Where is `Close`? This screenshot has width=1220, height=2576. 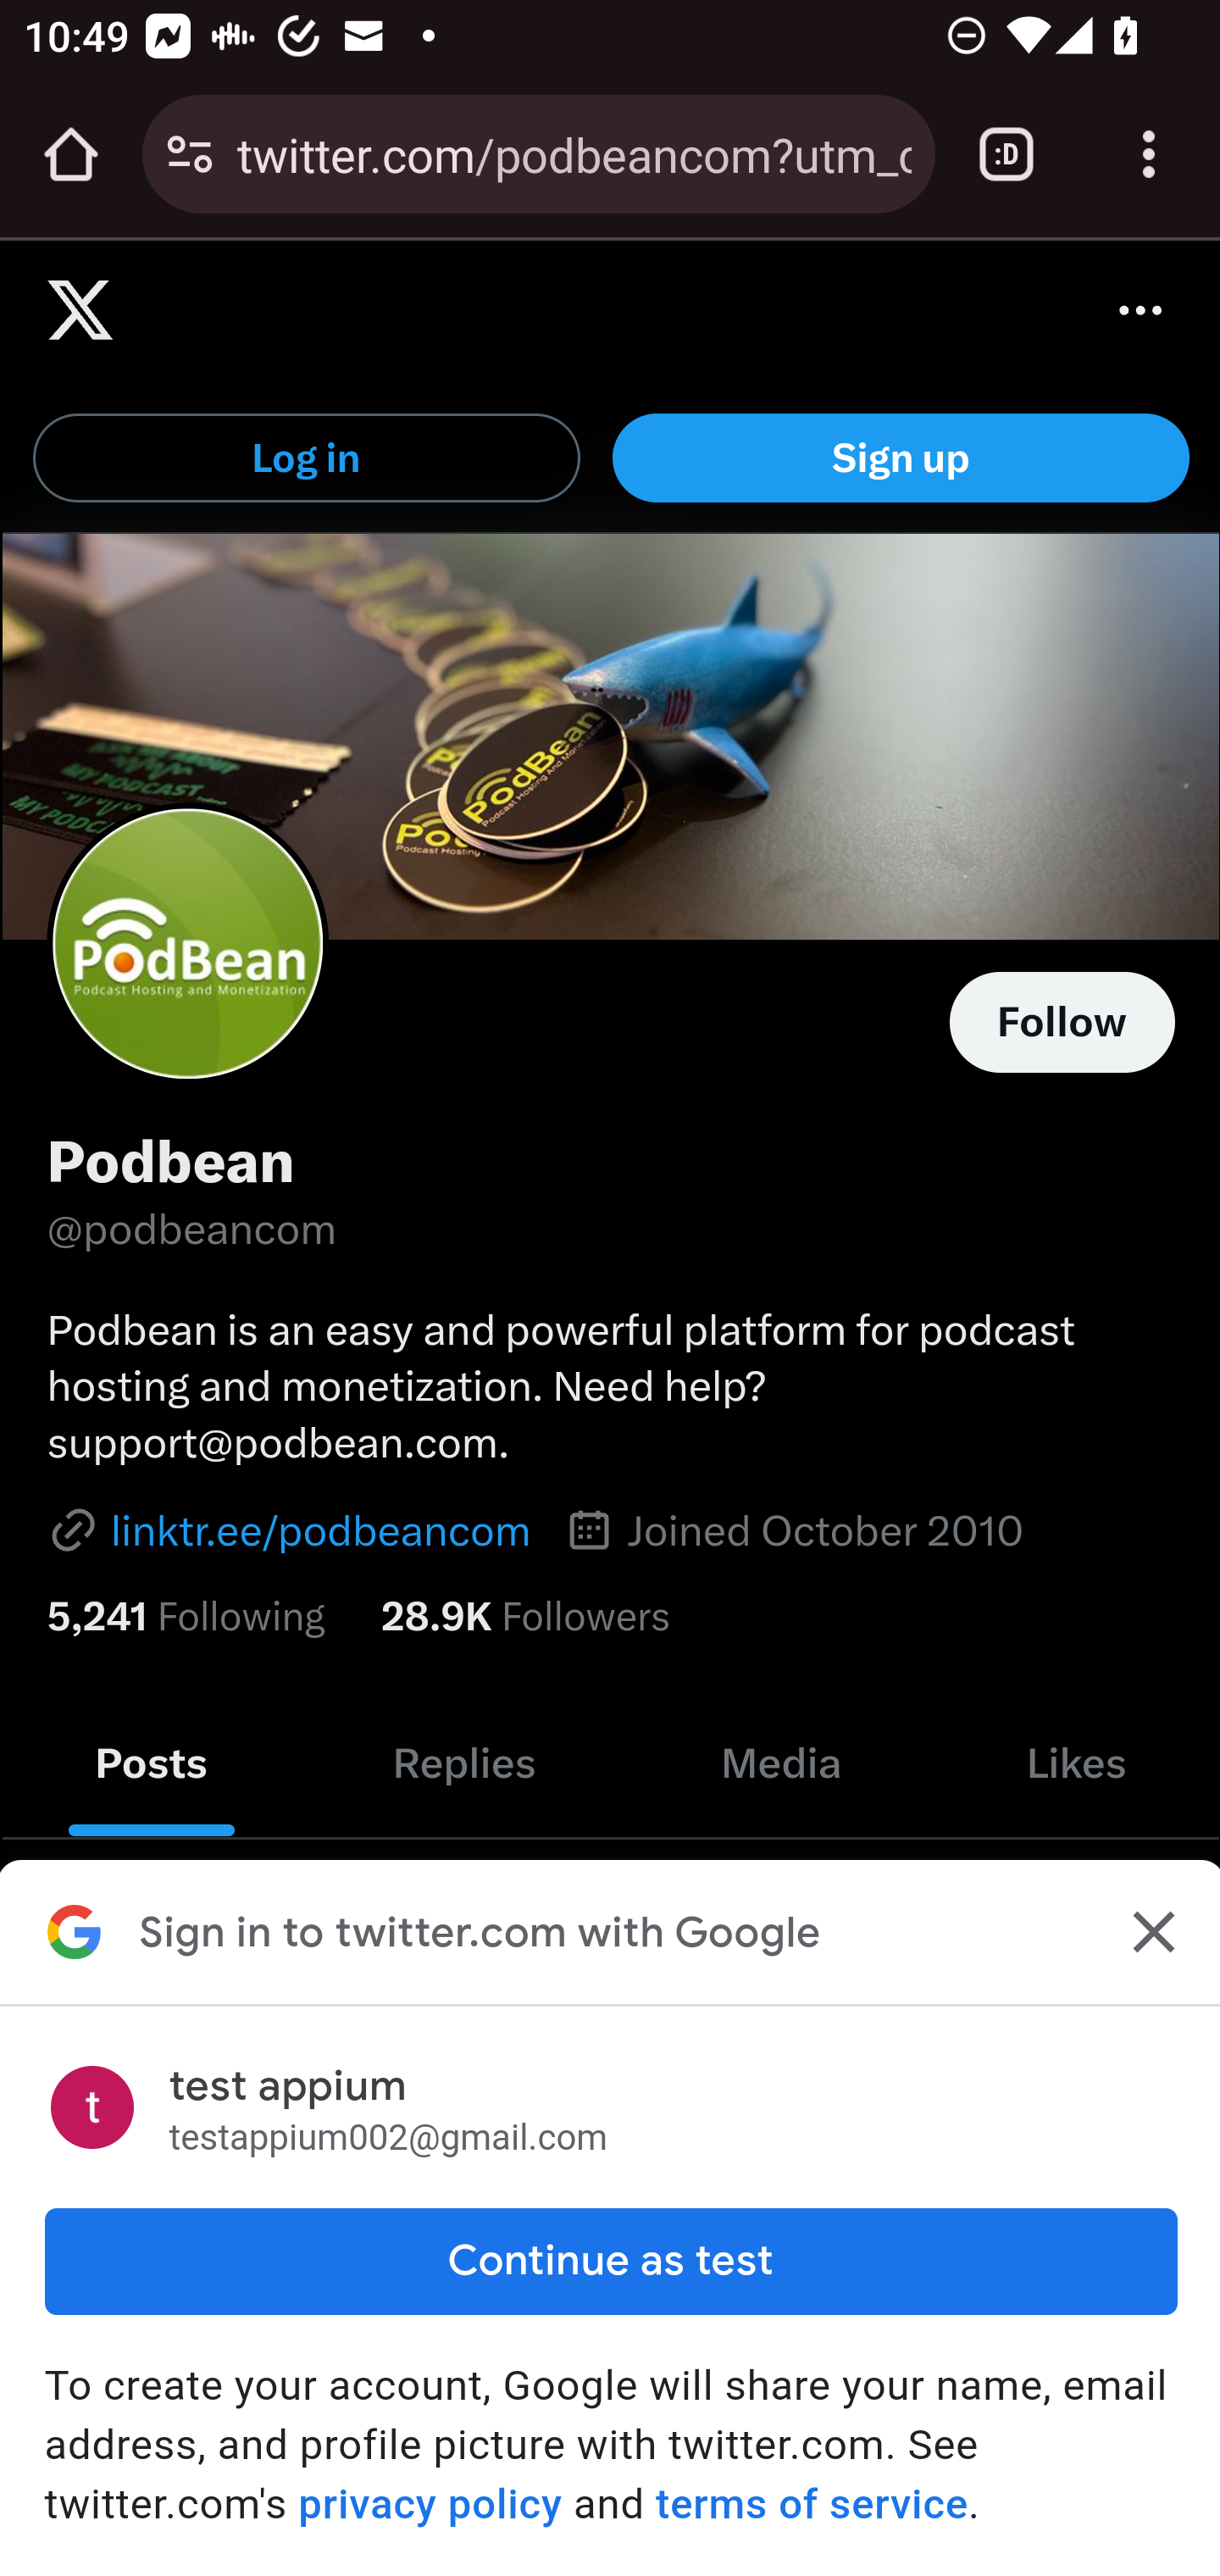
Close is located at coordinates (1150, 1932).